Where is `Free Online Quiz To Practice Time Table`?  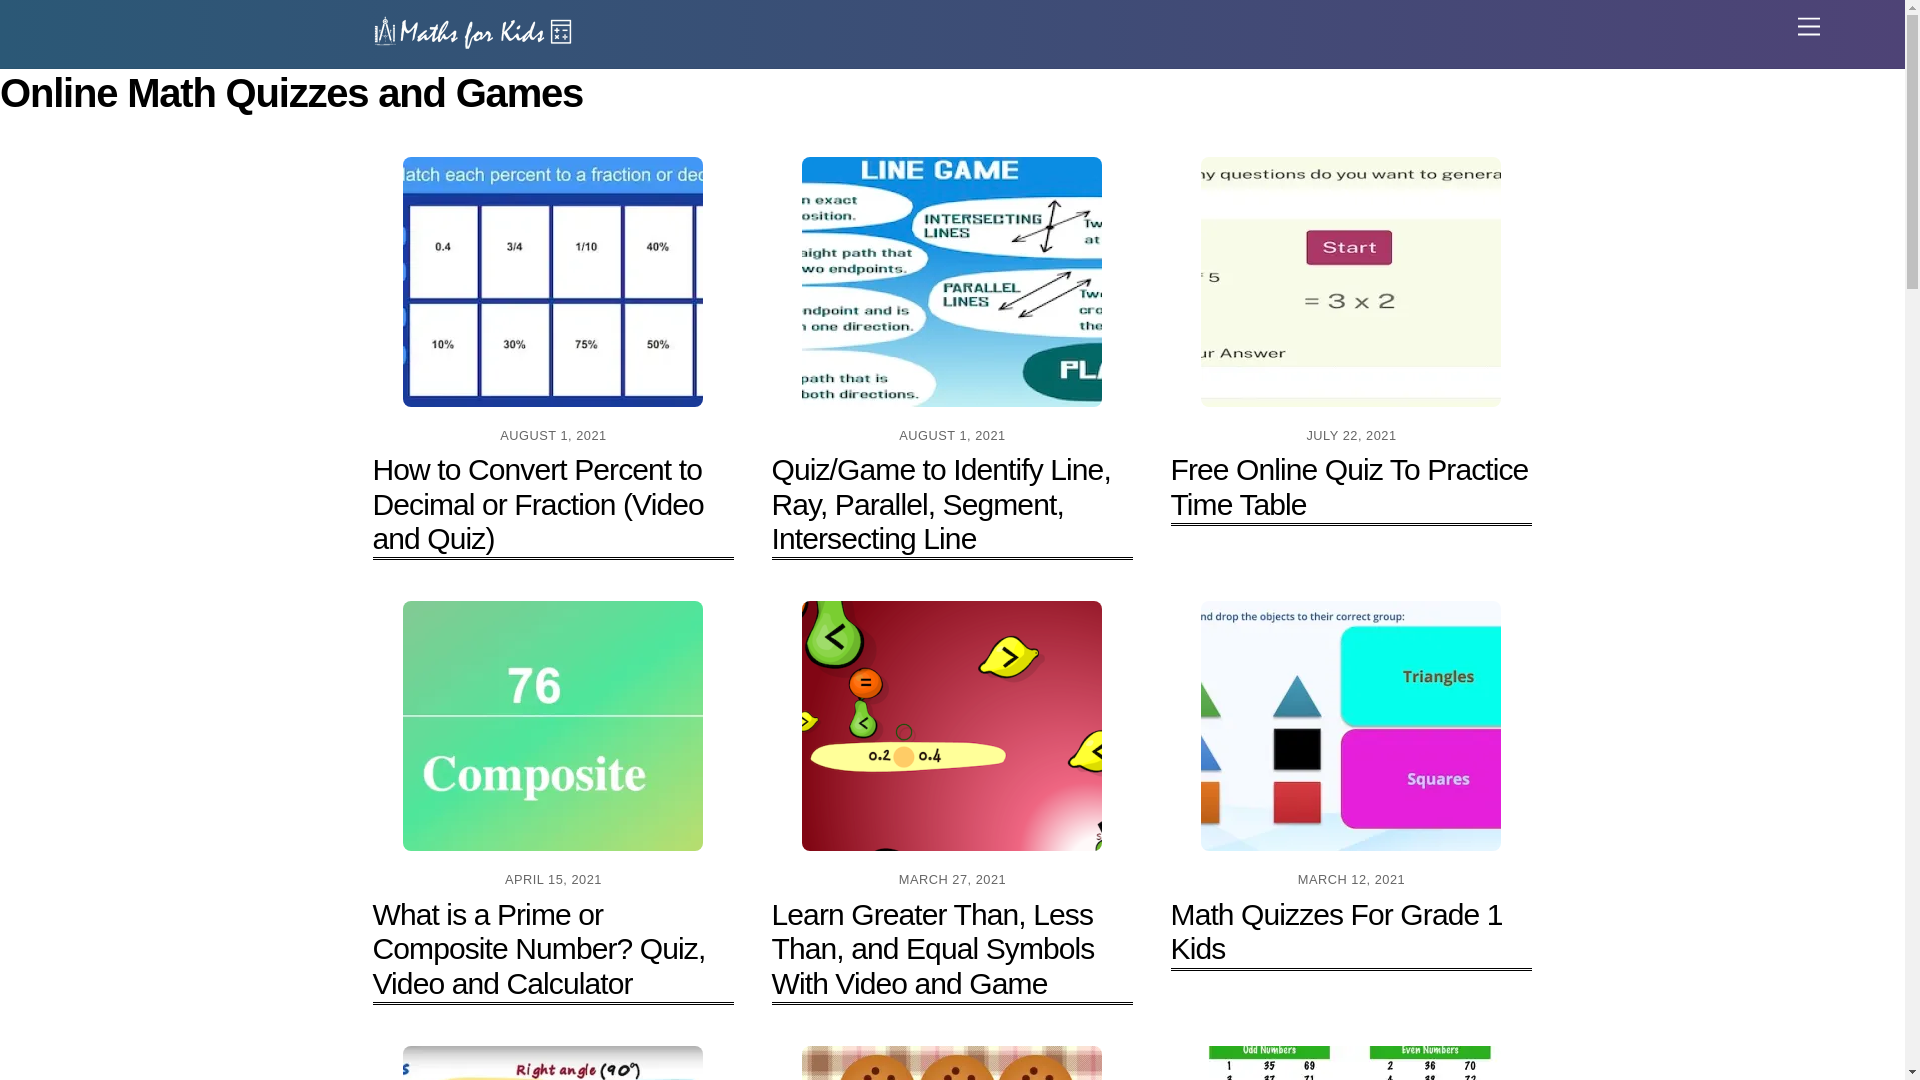 Free Online Quiz To Practice Time Table is located at coordinates (1350, 486).